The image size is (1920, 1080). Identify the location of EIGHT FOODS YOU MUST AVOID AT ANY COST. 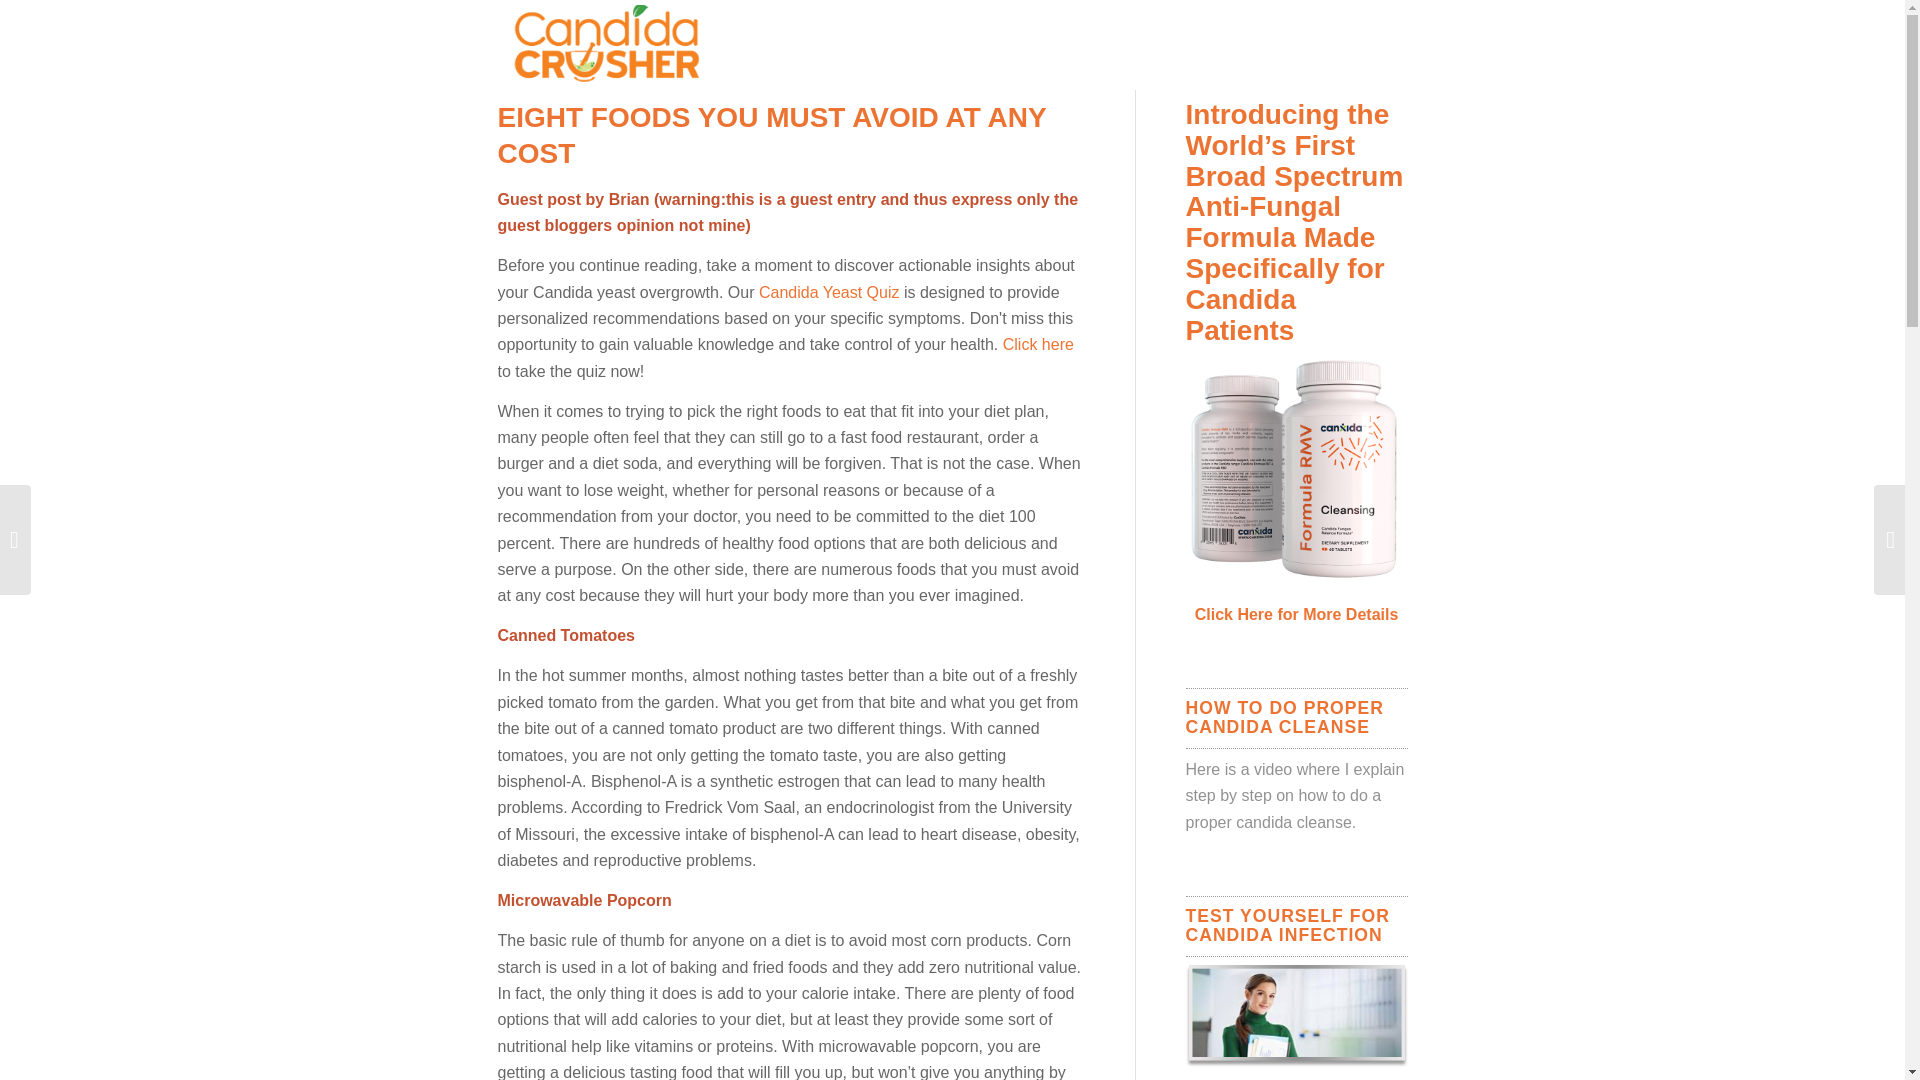
(772, 134).